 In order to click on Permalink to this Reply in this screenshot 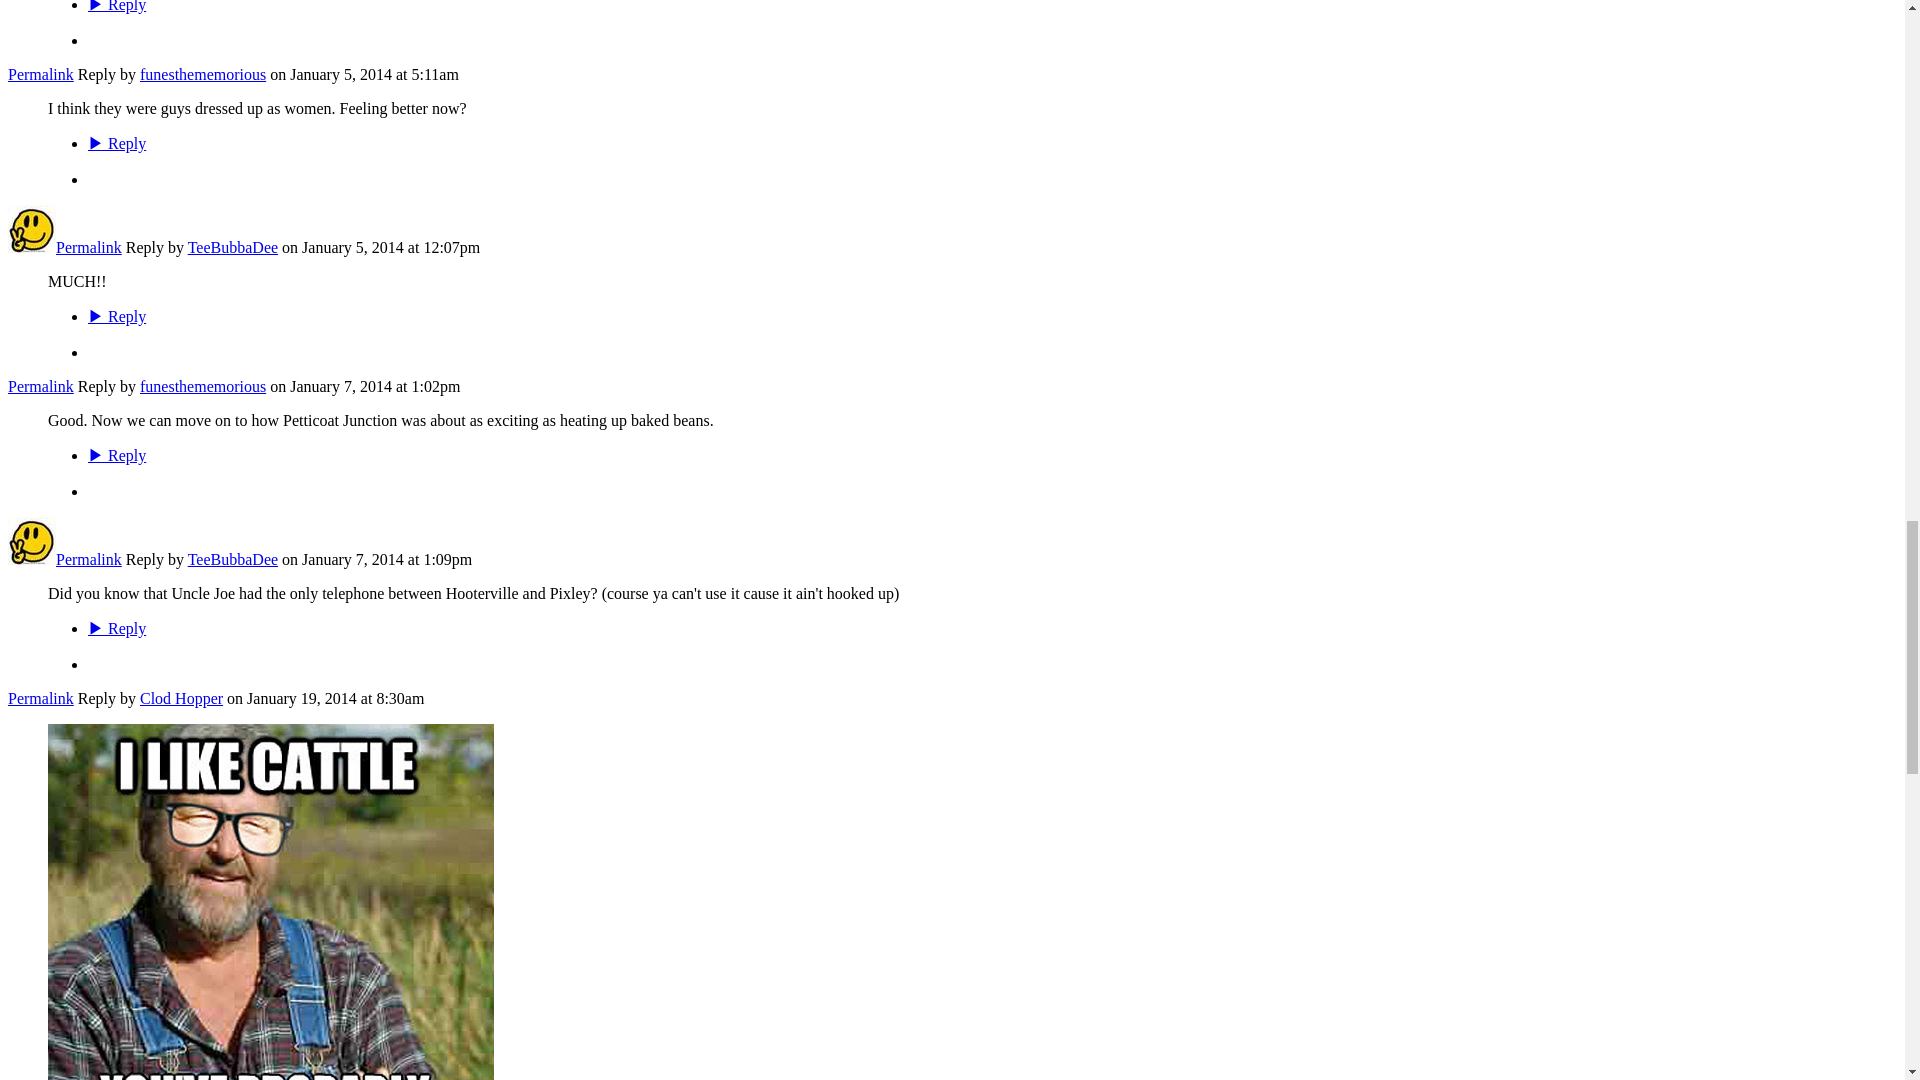, I will do `click(88, 559)`.